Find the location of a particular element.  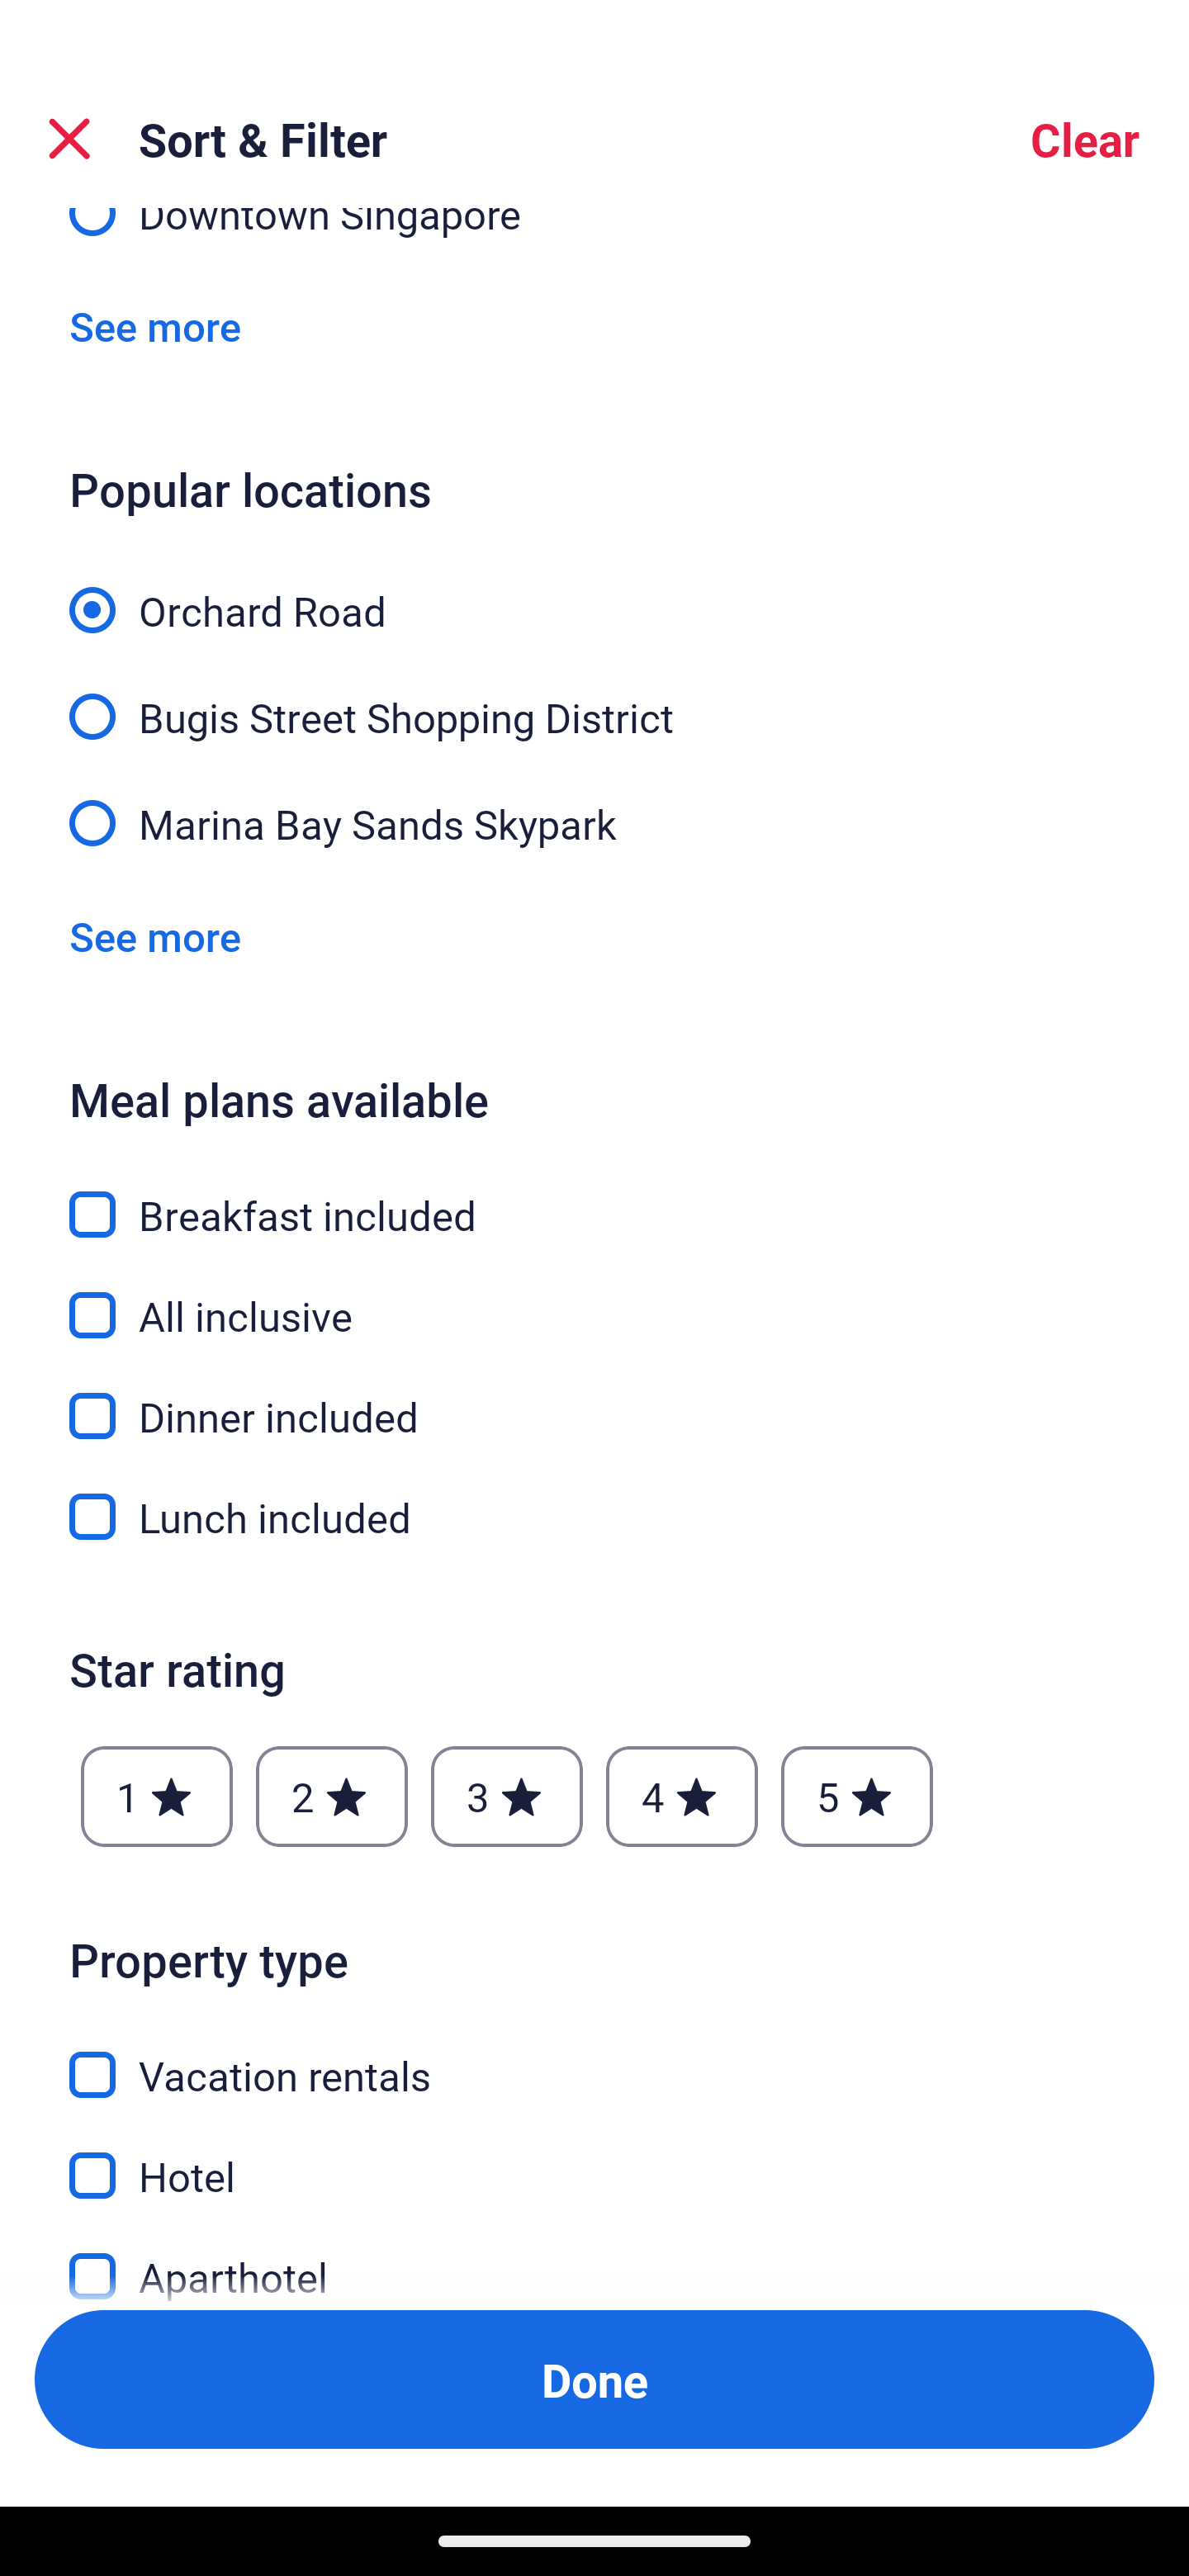

Aparthotel, Aparthotel is located at coordinates (594, 2259).